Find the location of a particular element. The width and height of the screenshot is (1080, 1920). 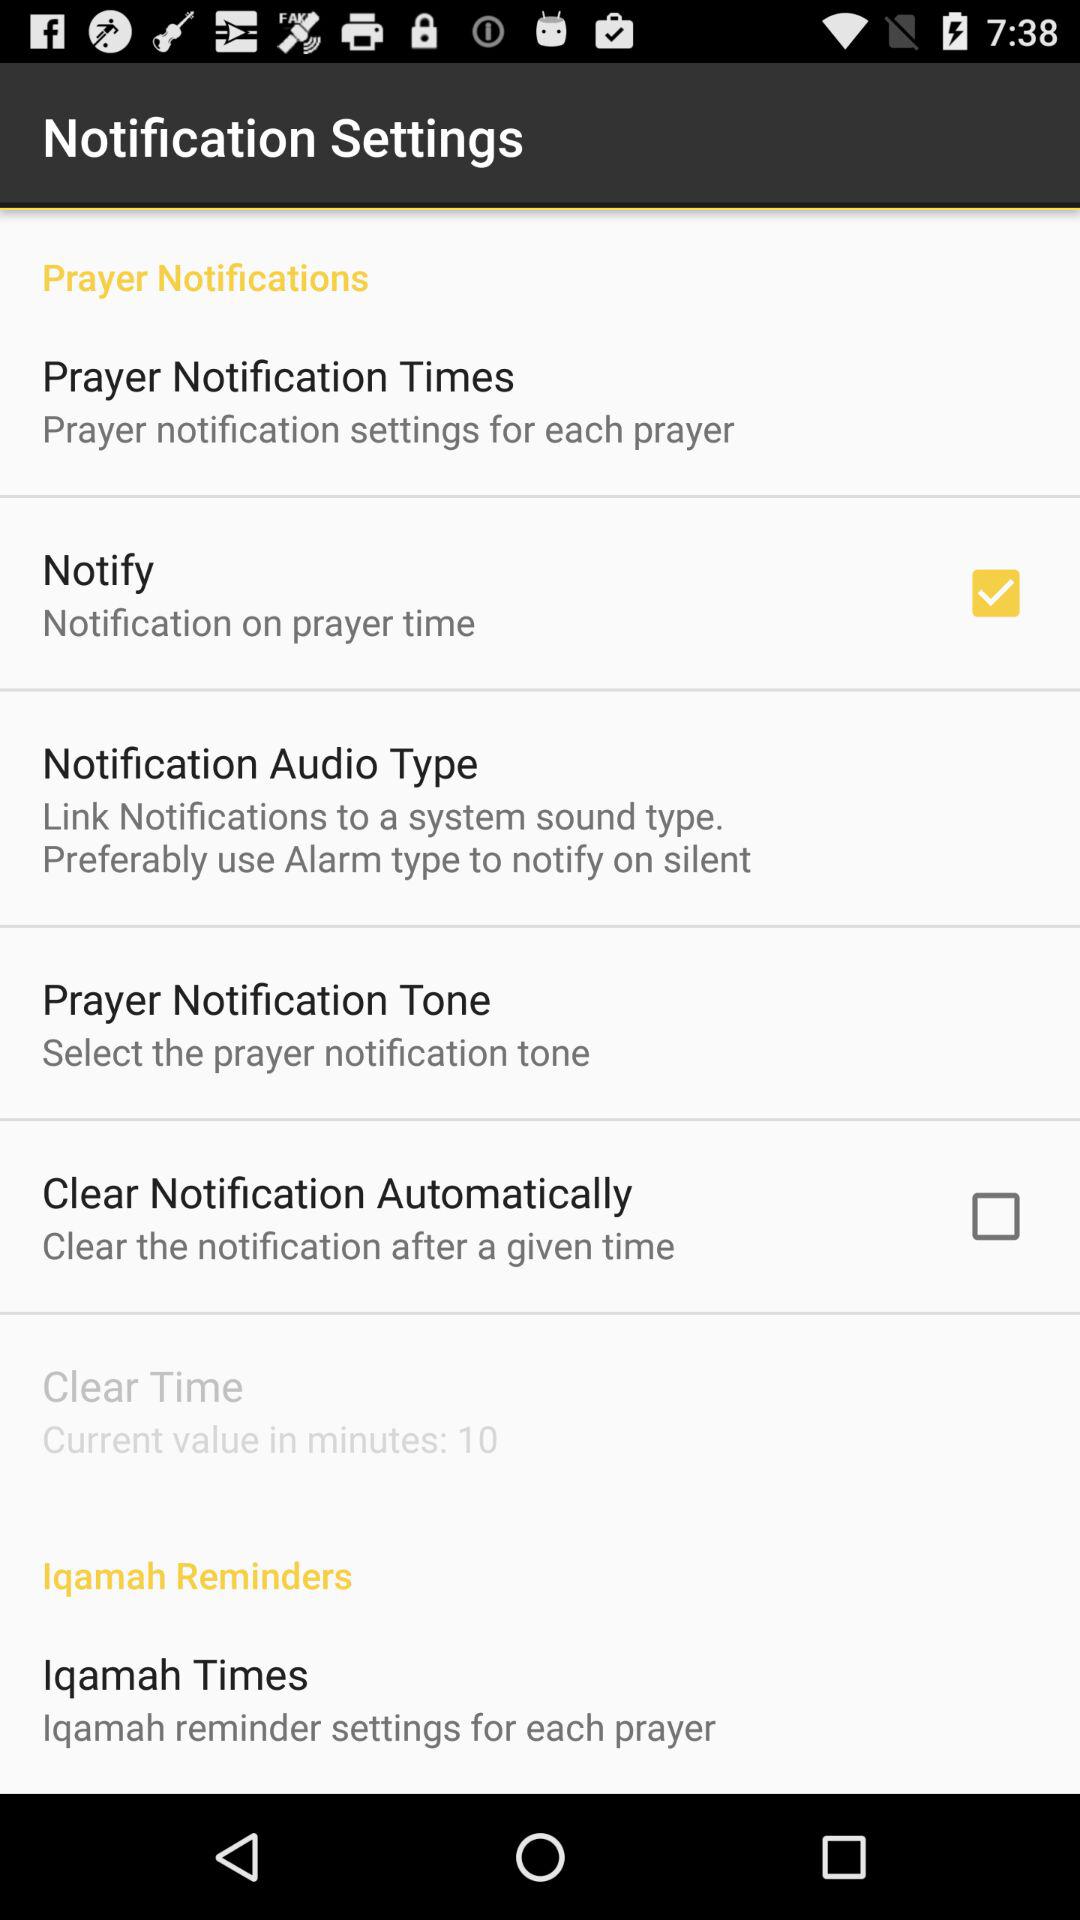

tap the link notifications to at the center is located at coordinates (396, 836).